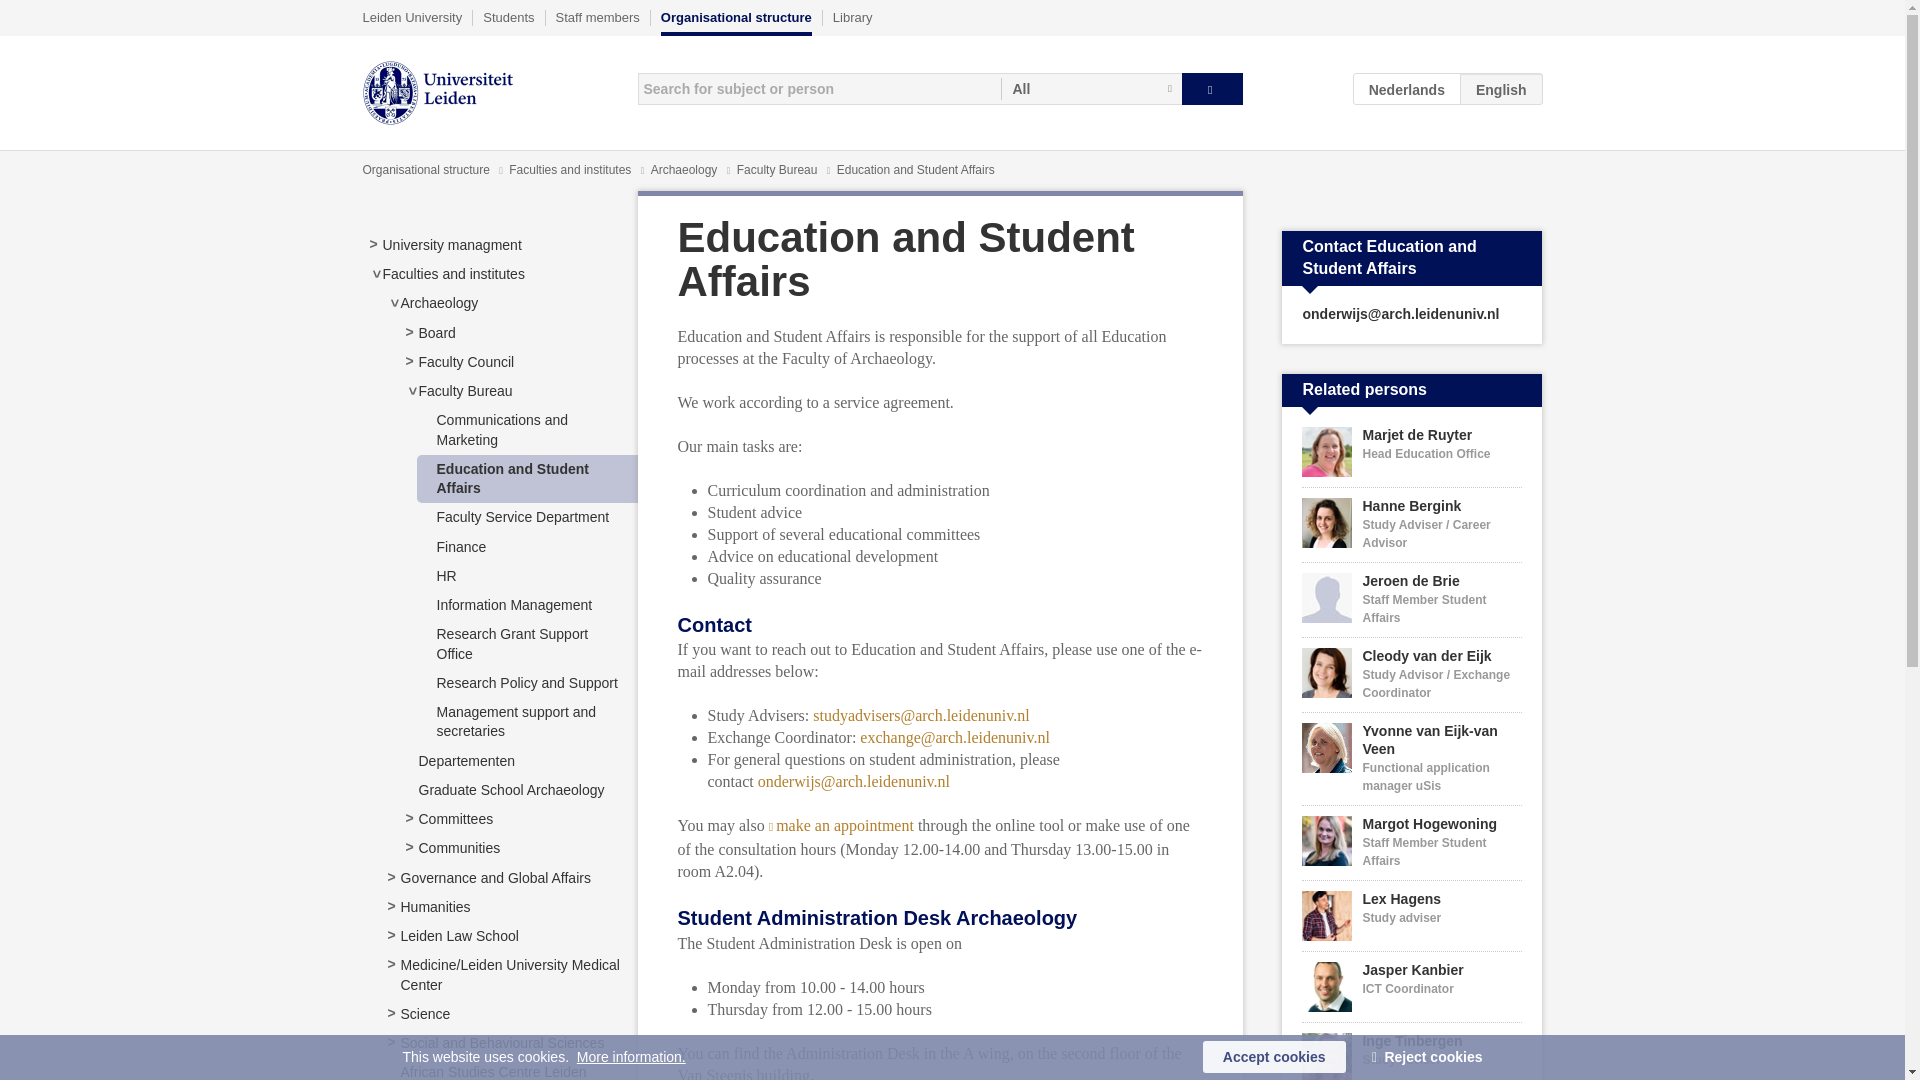  I want to click on Faculties and institutes, so click(453, 273).